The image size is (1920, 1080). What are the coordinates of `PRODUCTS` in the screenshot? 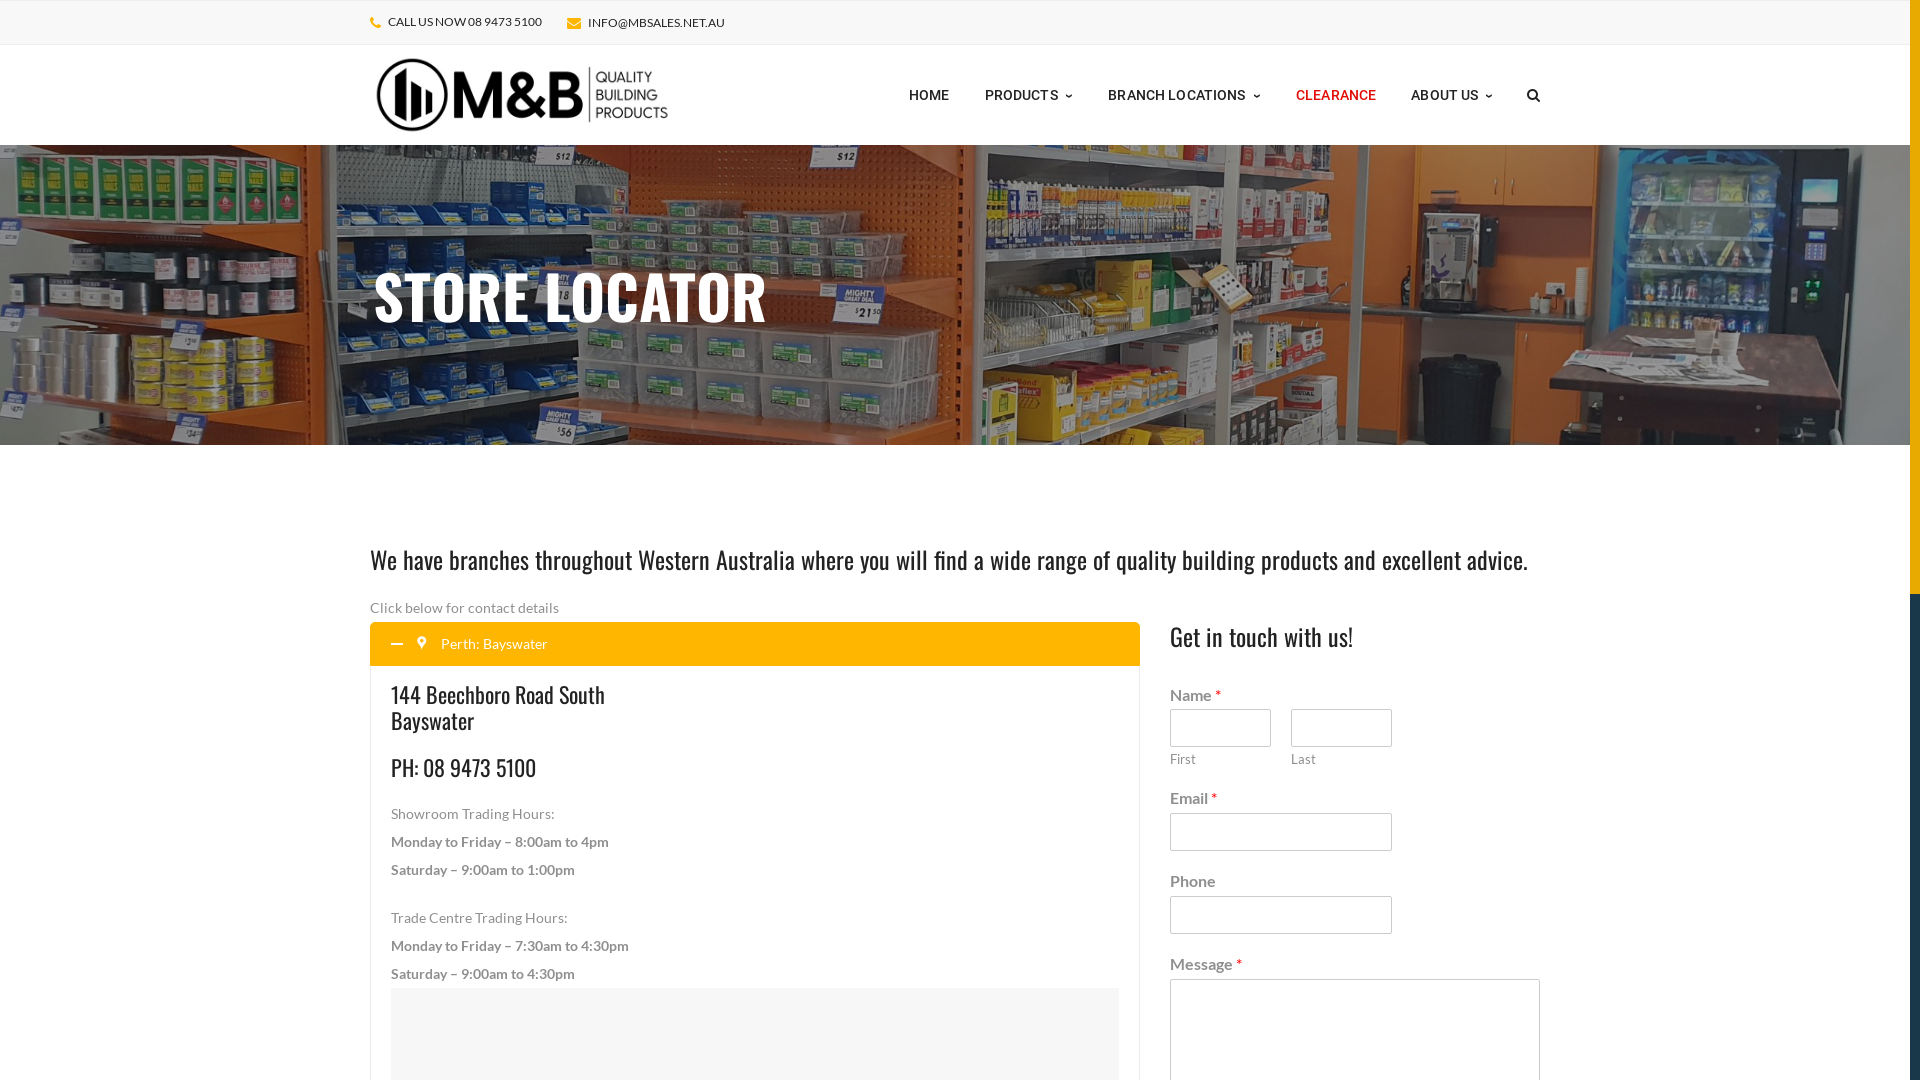 It's located at (1030, 95).